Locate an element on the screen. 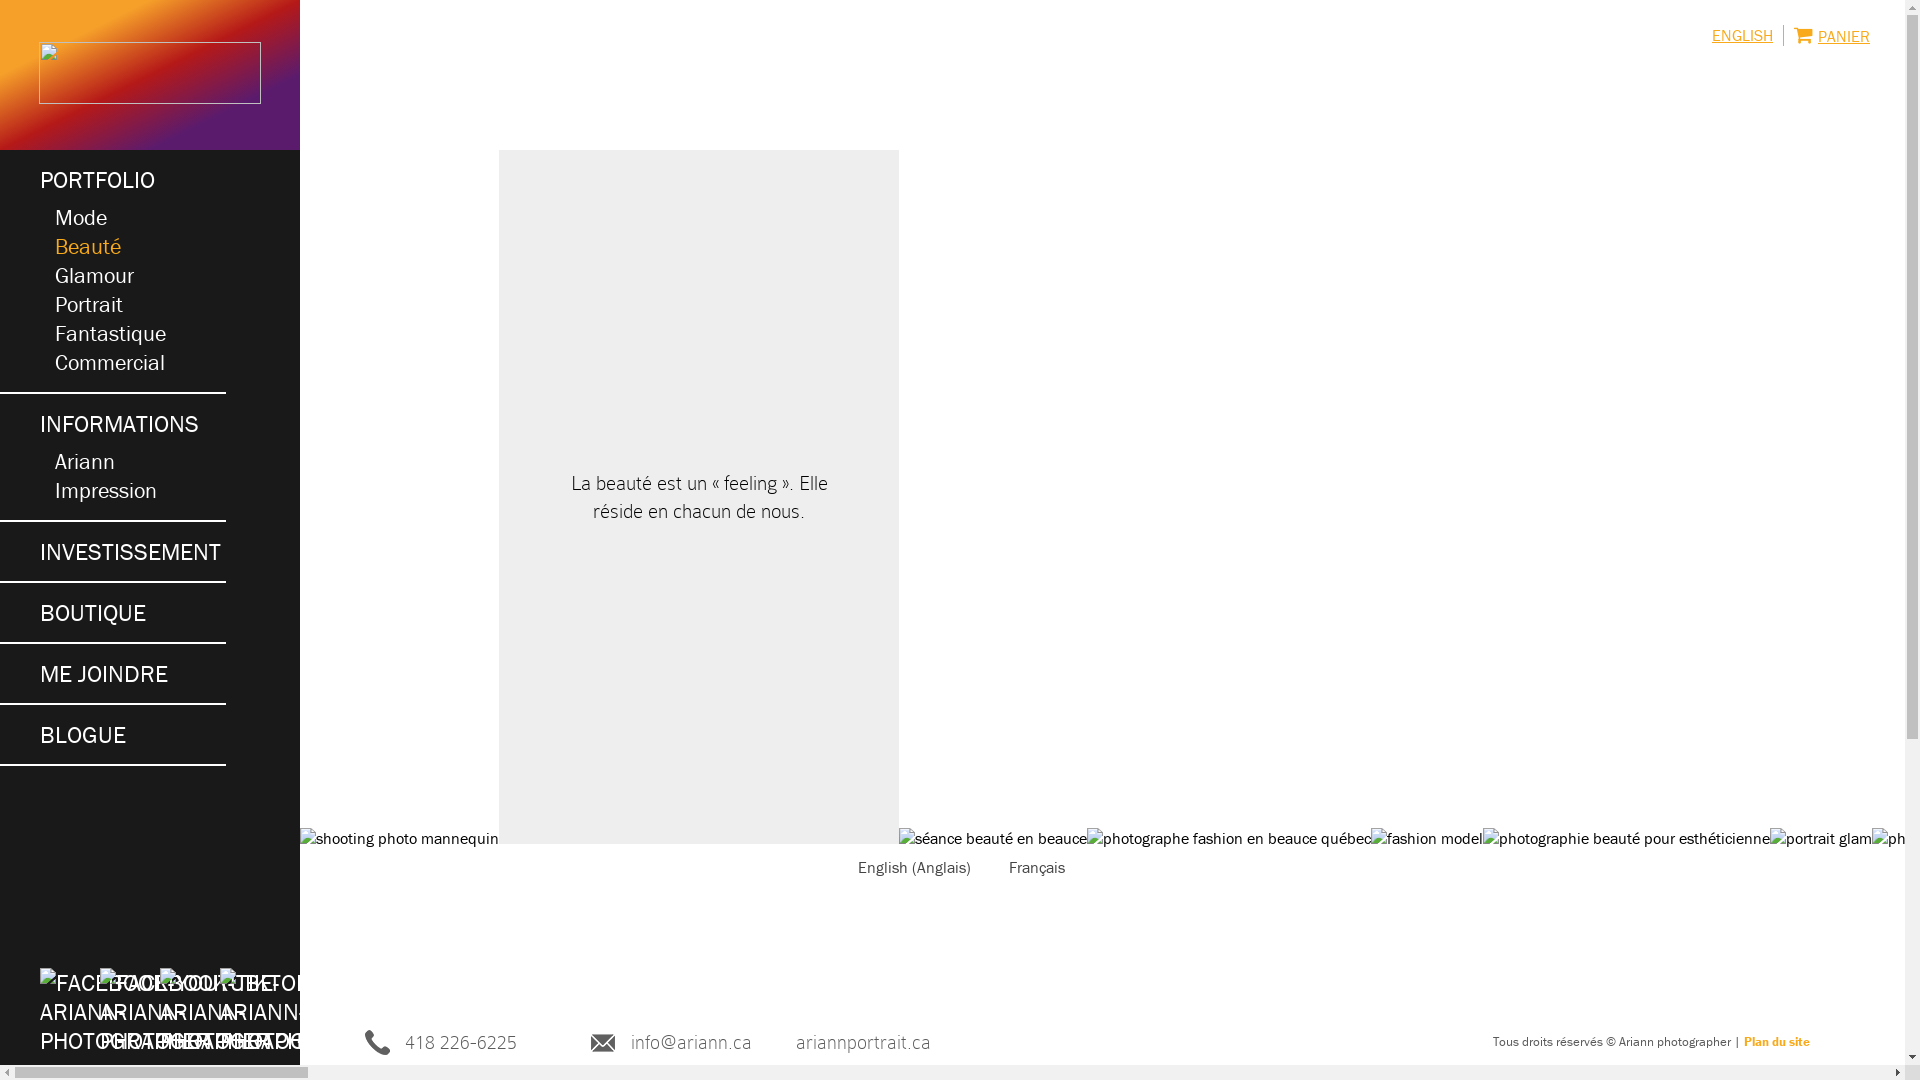 This screenshot has width=1920, height=1080. BLOGUE is located at coordinates (133, 734).